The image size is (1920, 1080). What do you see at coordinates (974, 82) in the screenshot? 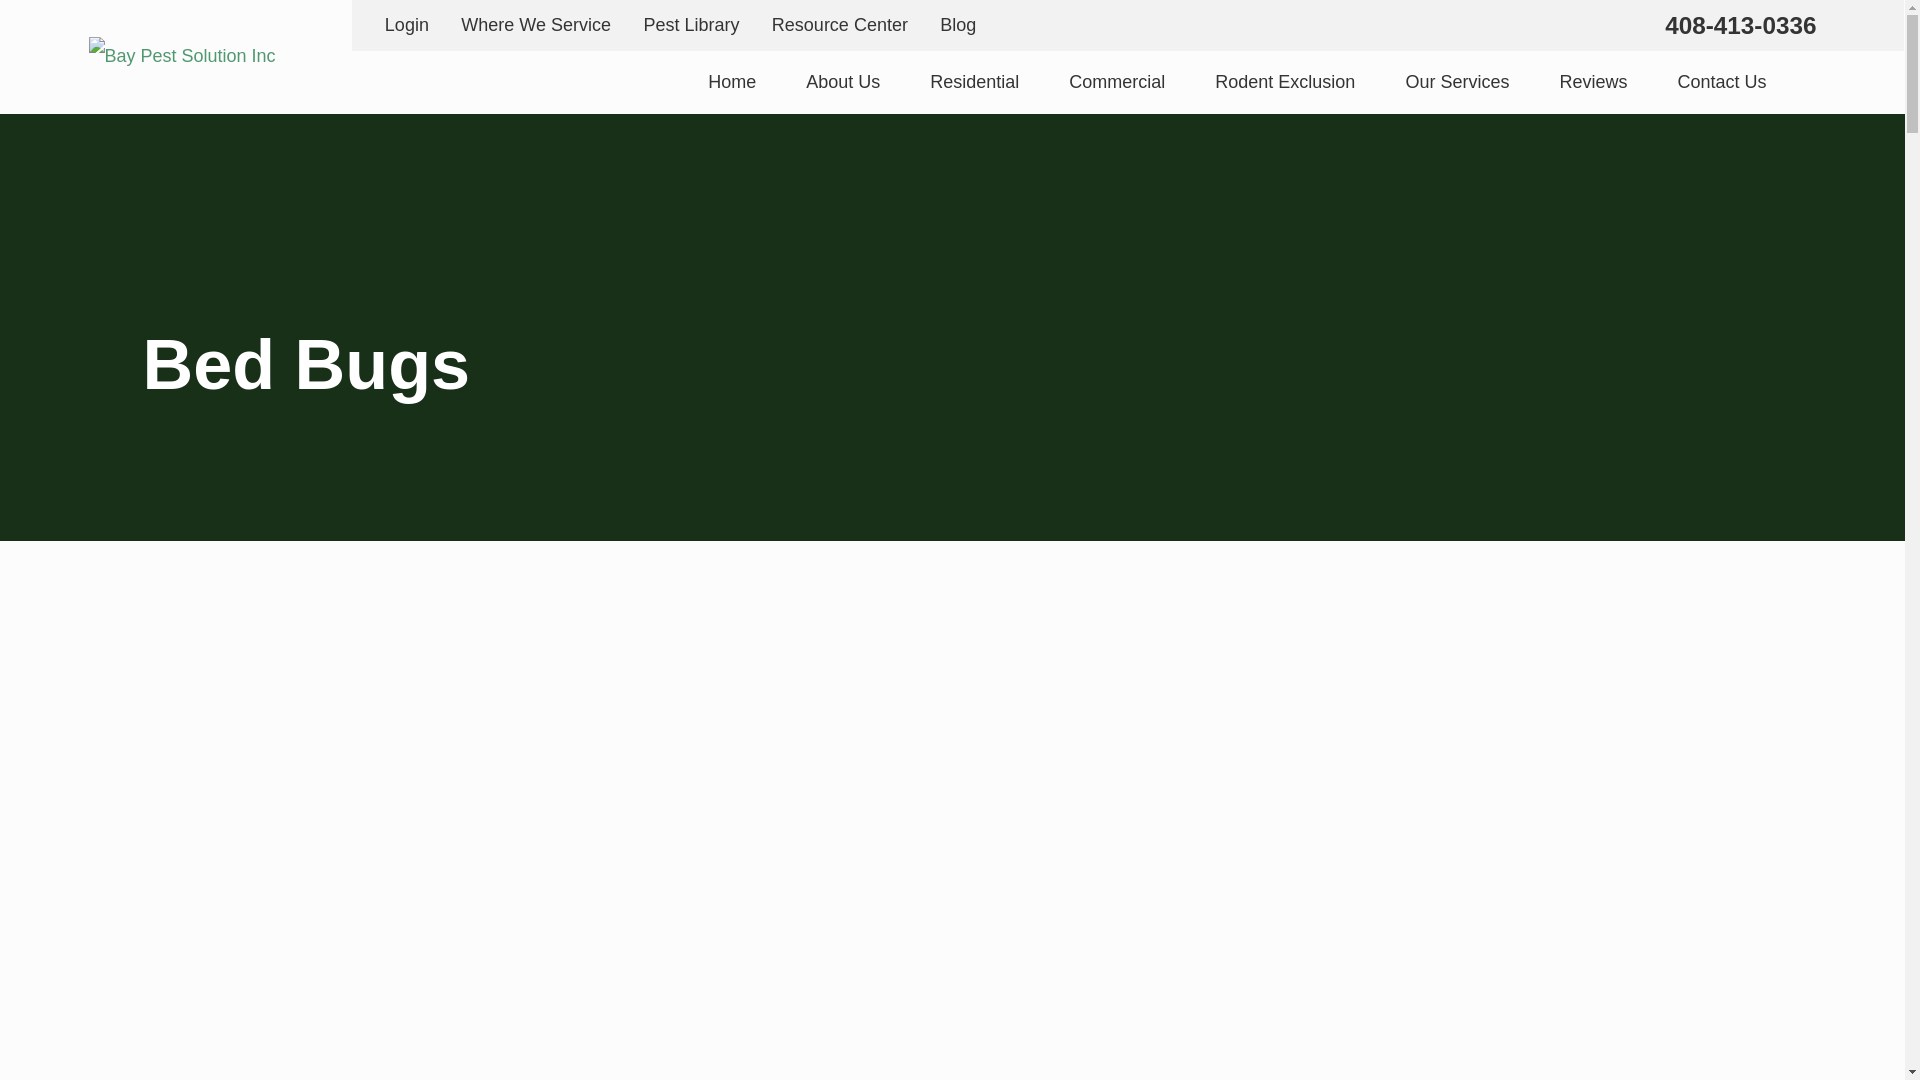
I see `Residential` at bounding box center [974, 82].